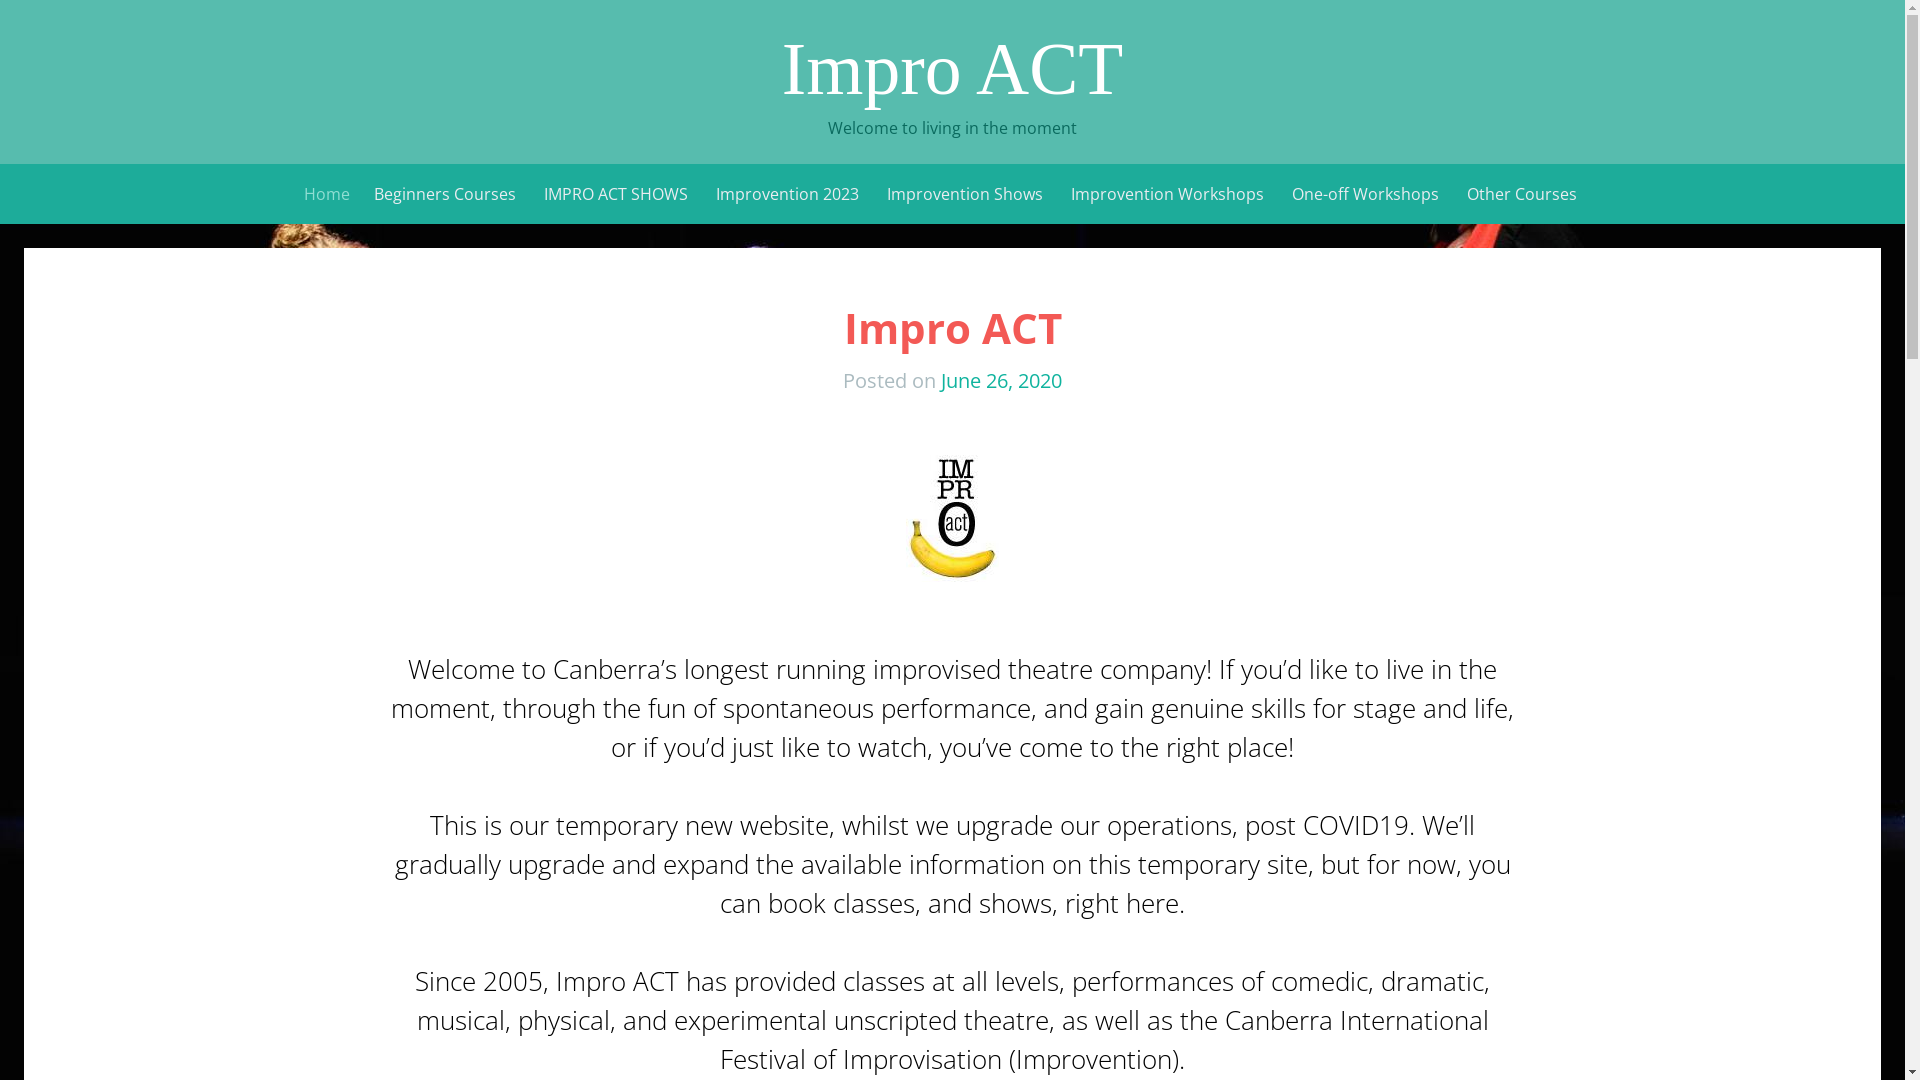 Image resolution: width=1920 pixels, height=1080 pixels. What do you see at coordinates (1002, 380) in the screenshot?
I see `June 26, 2020` at bounding box center [1002, 380].